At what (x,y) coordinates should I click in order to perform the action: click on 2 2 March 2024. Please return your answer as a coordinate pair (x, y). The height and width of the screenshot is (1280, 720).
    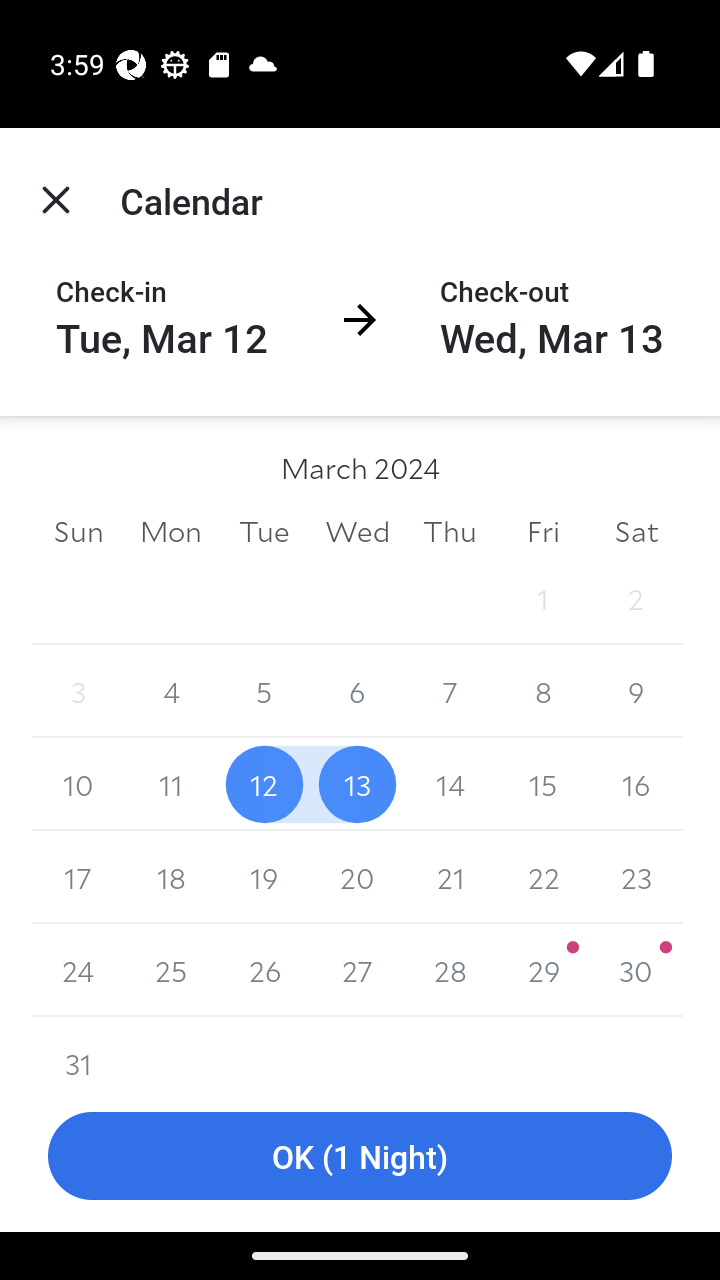
    Looking at the image, I should click on (636, 598).